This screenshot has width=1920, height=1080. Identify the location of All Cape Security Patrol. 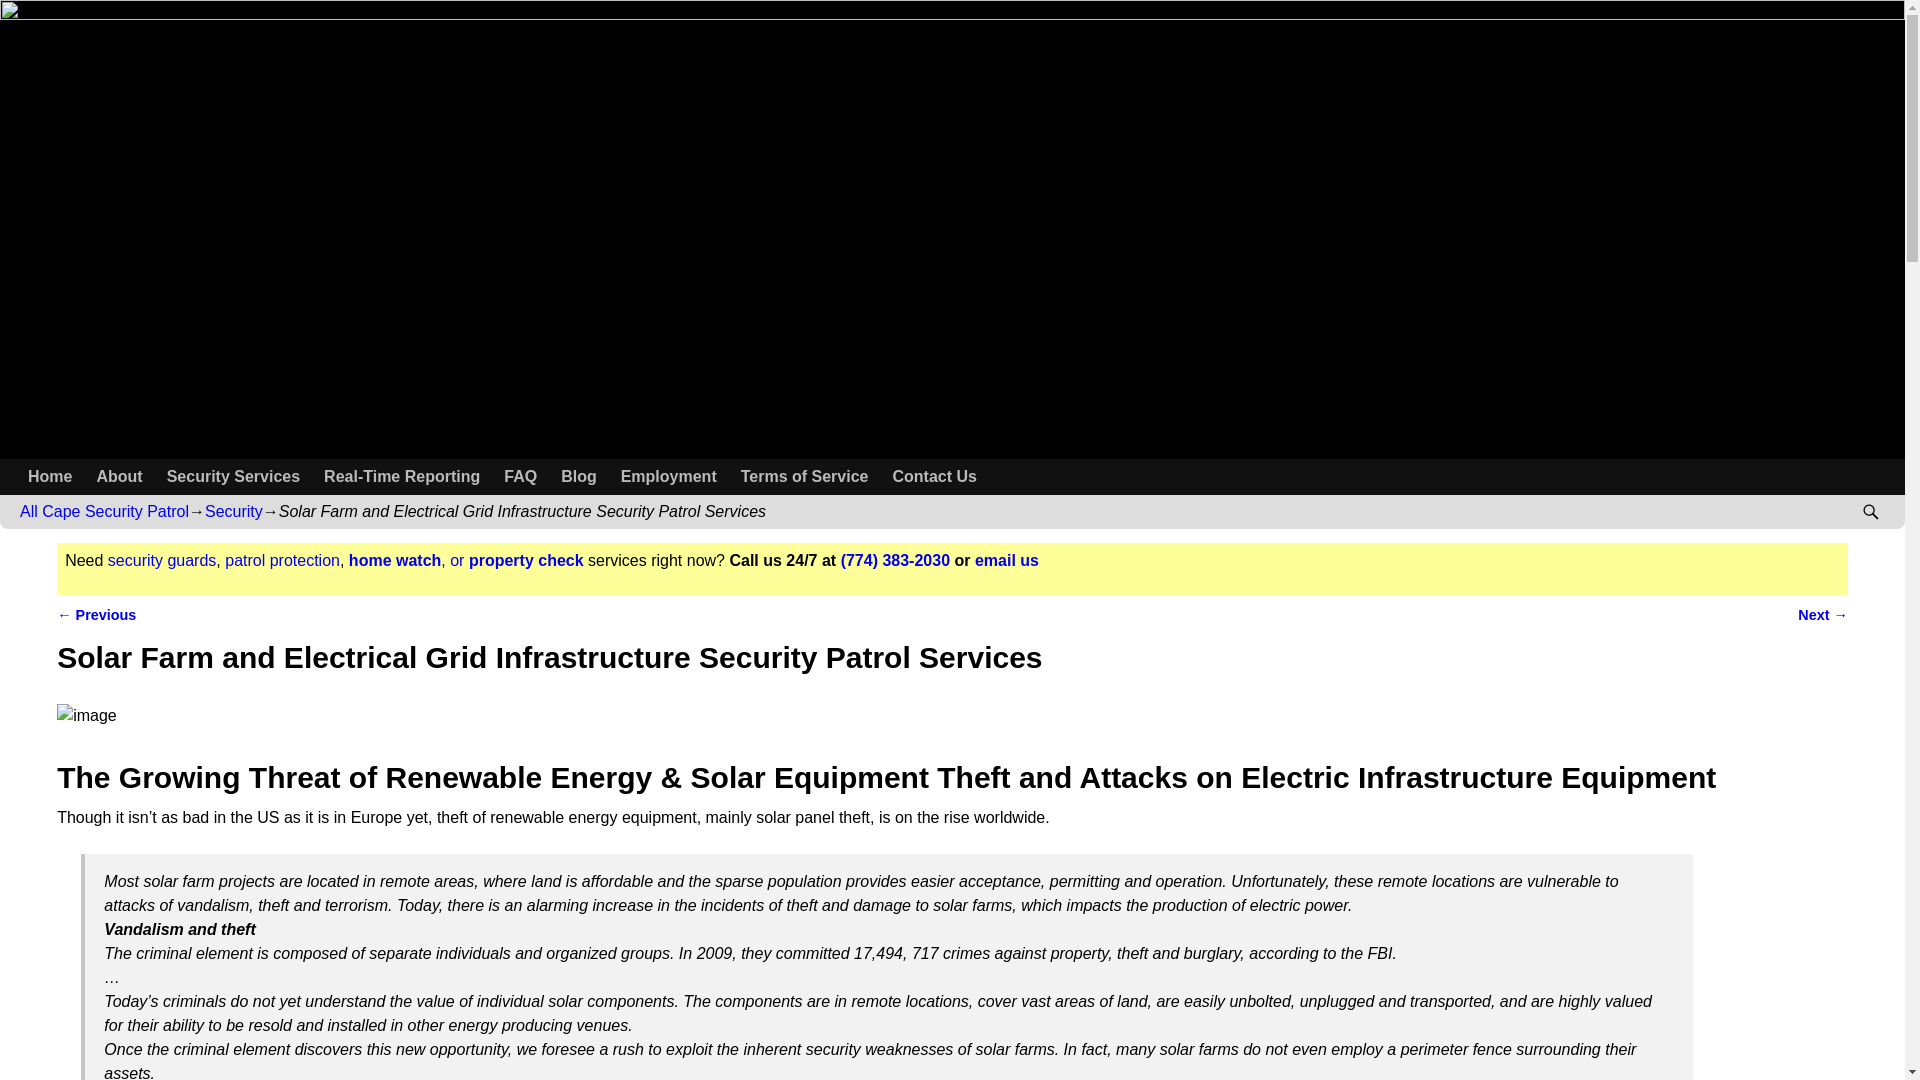
(104, 511).